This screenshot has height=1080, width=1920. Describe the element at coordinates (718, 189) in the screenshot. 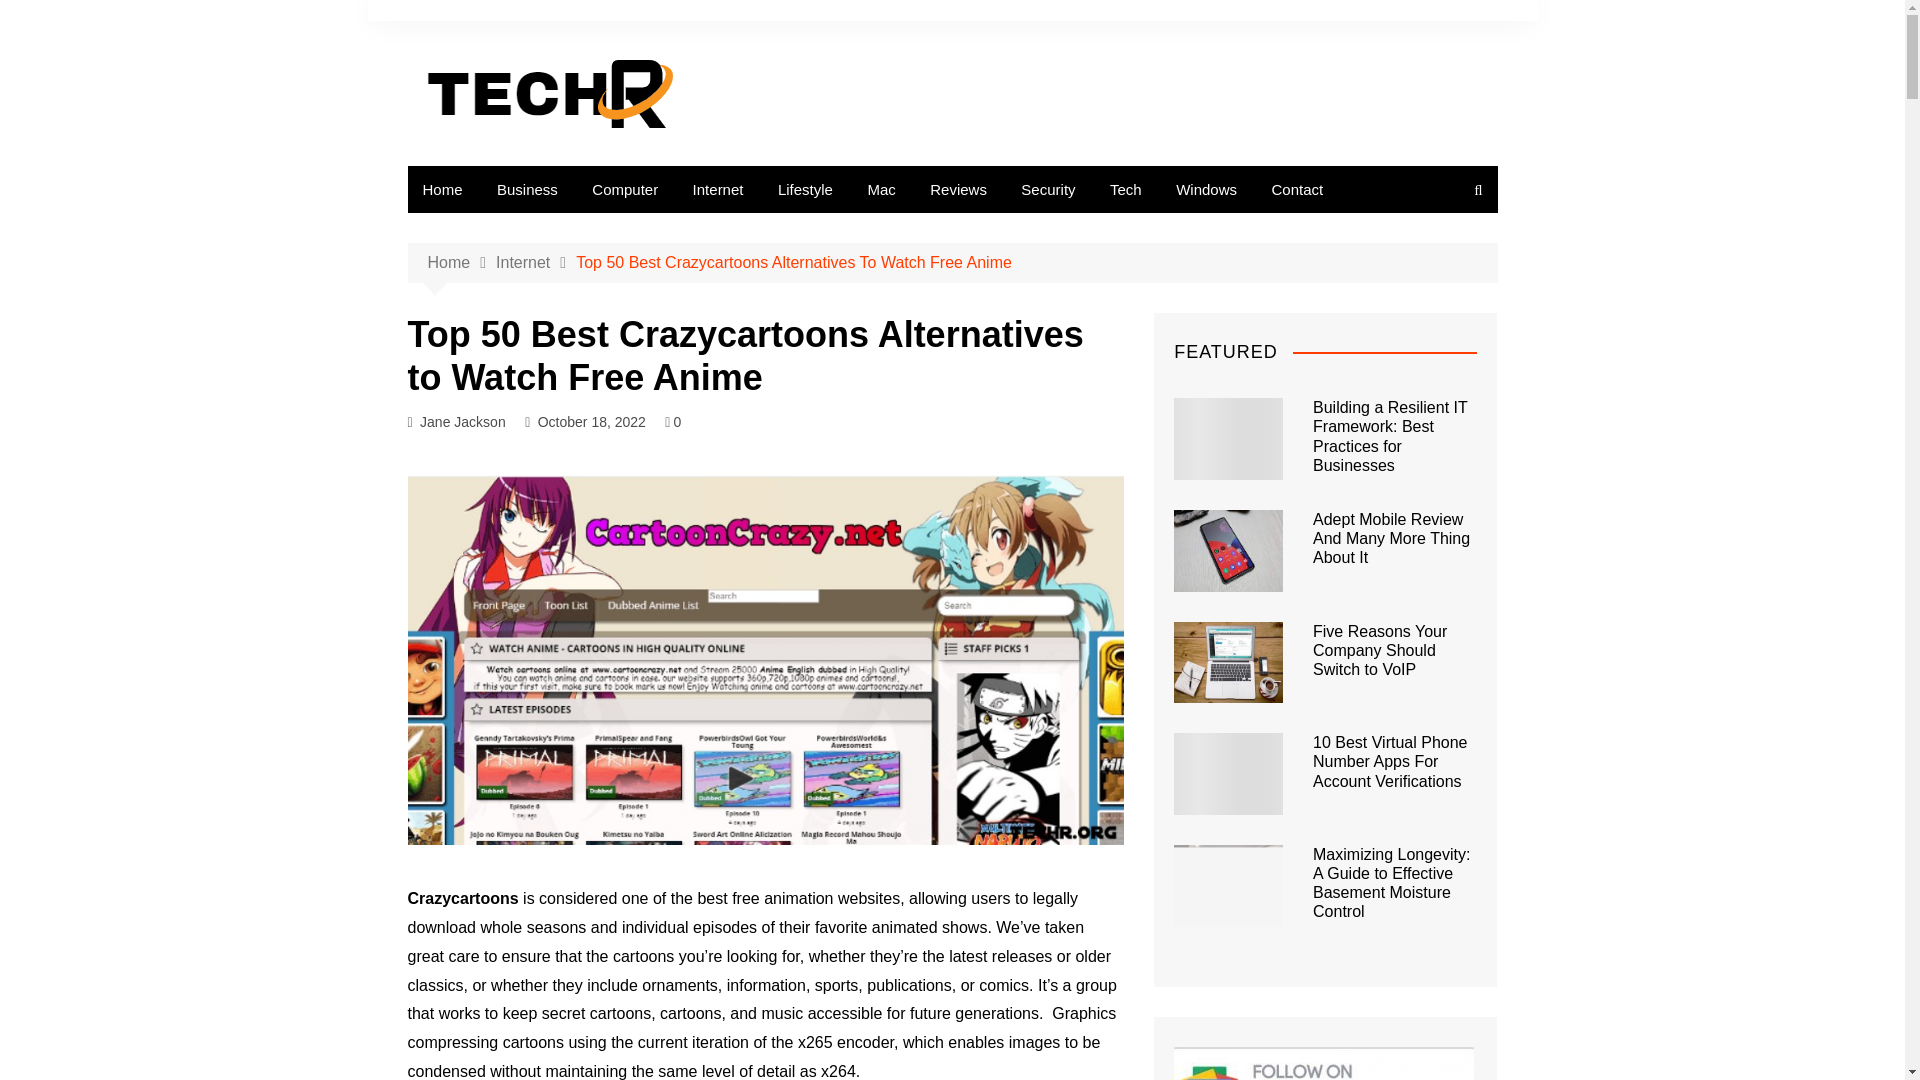

I see `Internet` at that location.